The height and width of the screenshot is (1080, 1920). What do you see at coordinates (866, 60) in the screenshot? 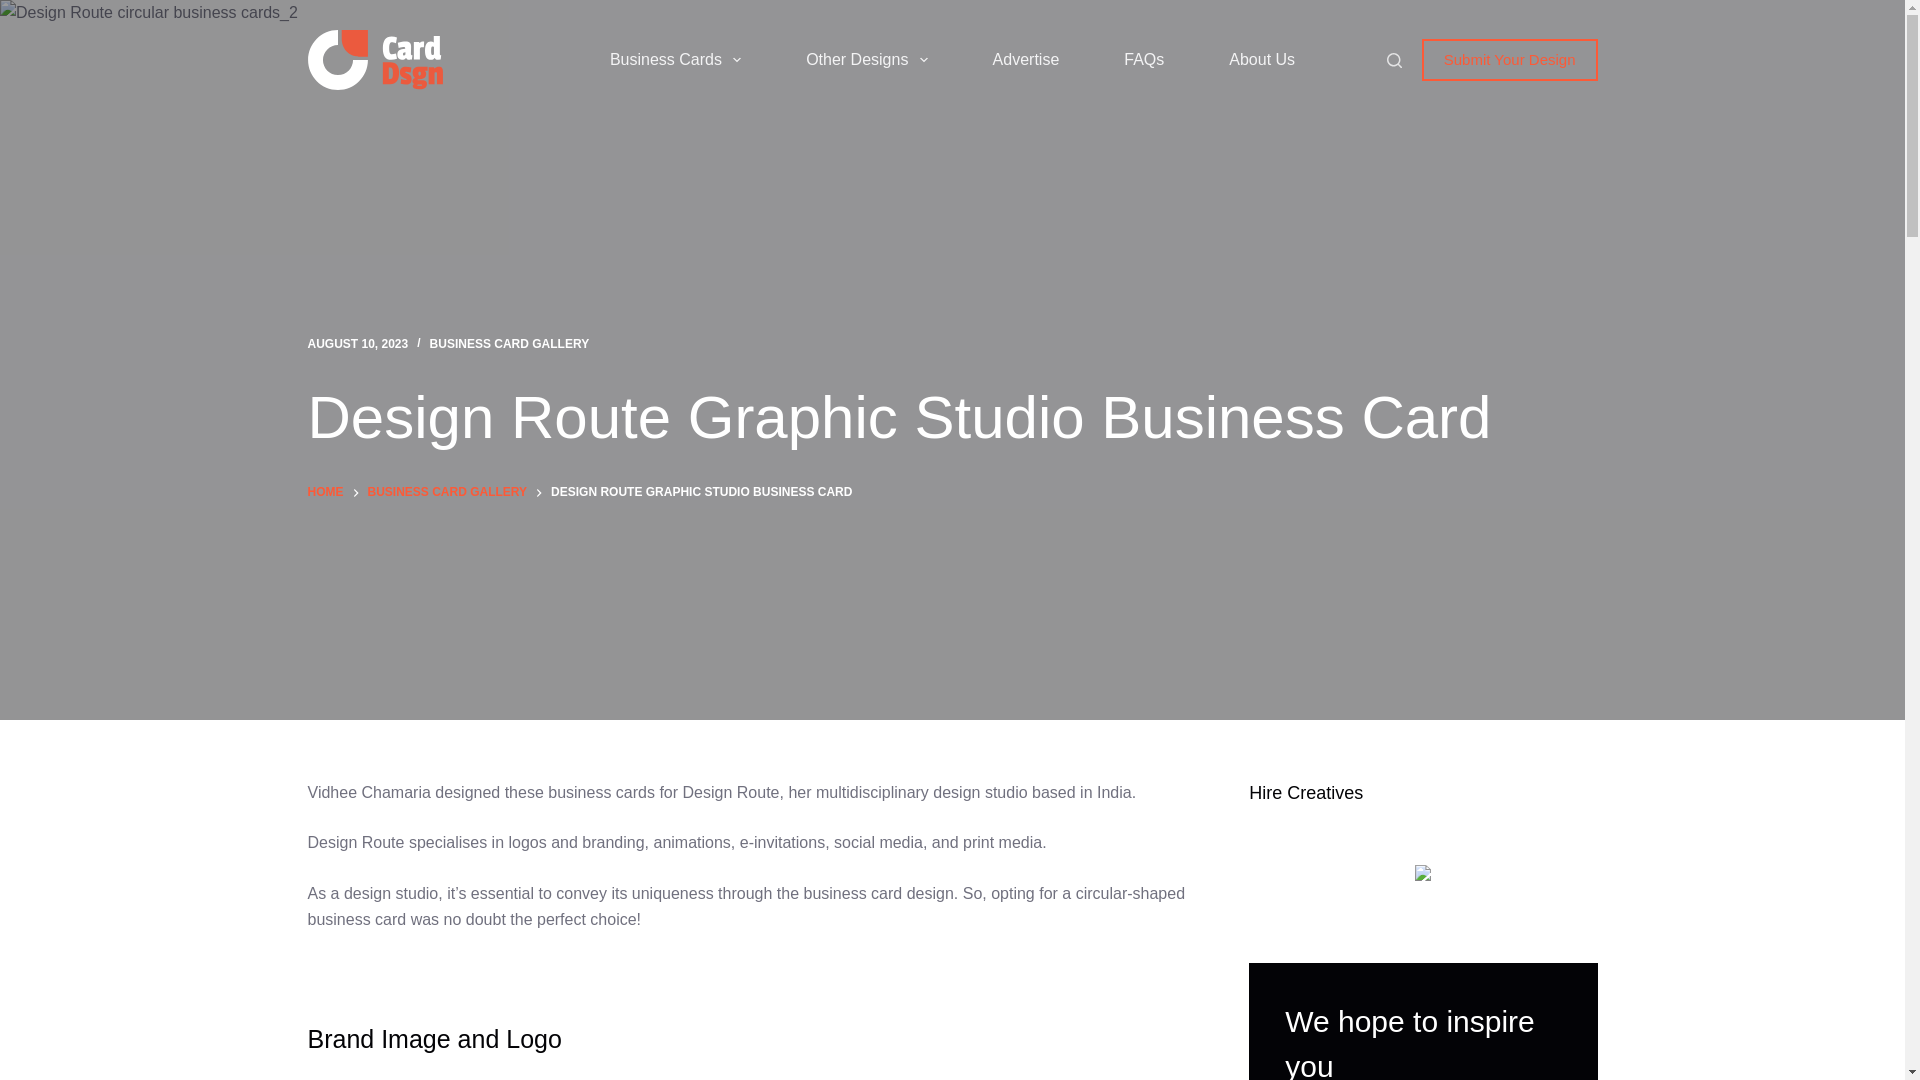
I see `Other Designs` at bounding box center [866, 60].